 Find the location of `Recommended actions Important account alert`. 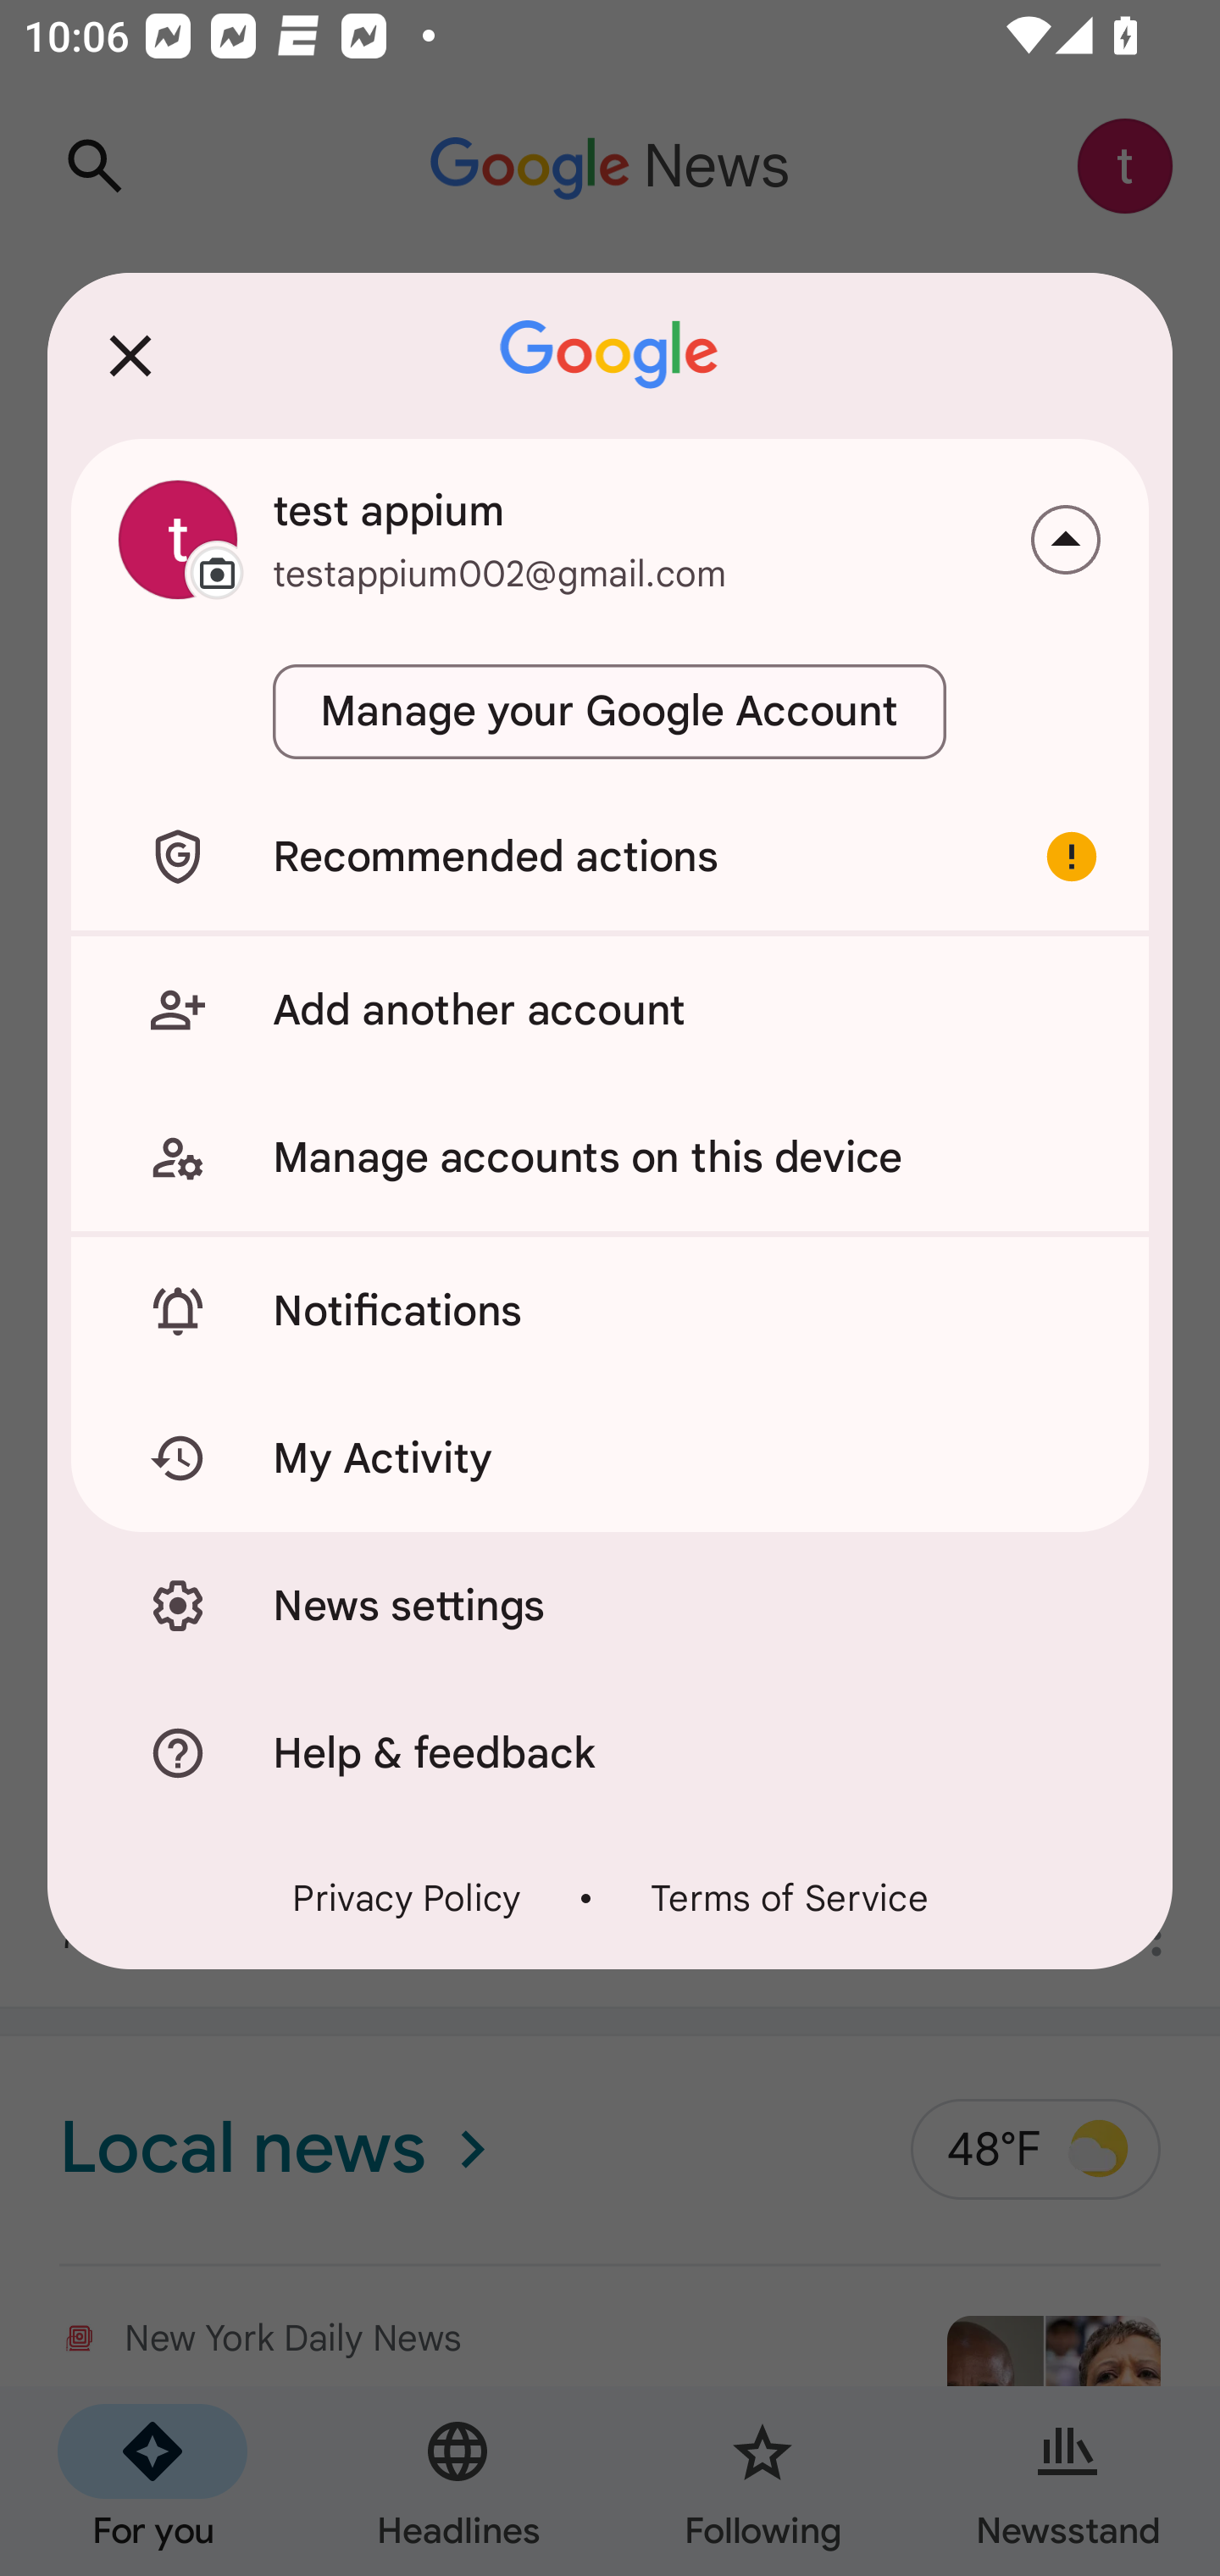

Recommended actions Important account alert is located at coordinates (610, 856).